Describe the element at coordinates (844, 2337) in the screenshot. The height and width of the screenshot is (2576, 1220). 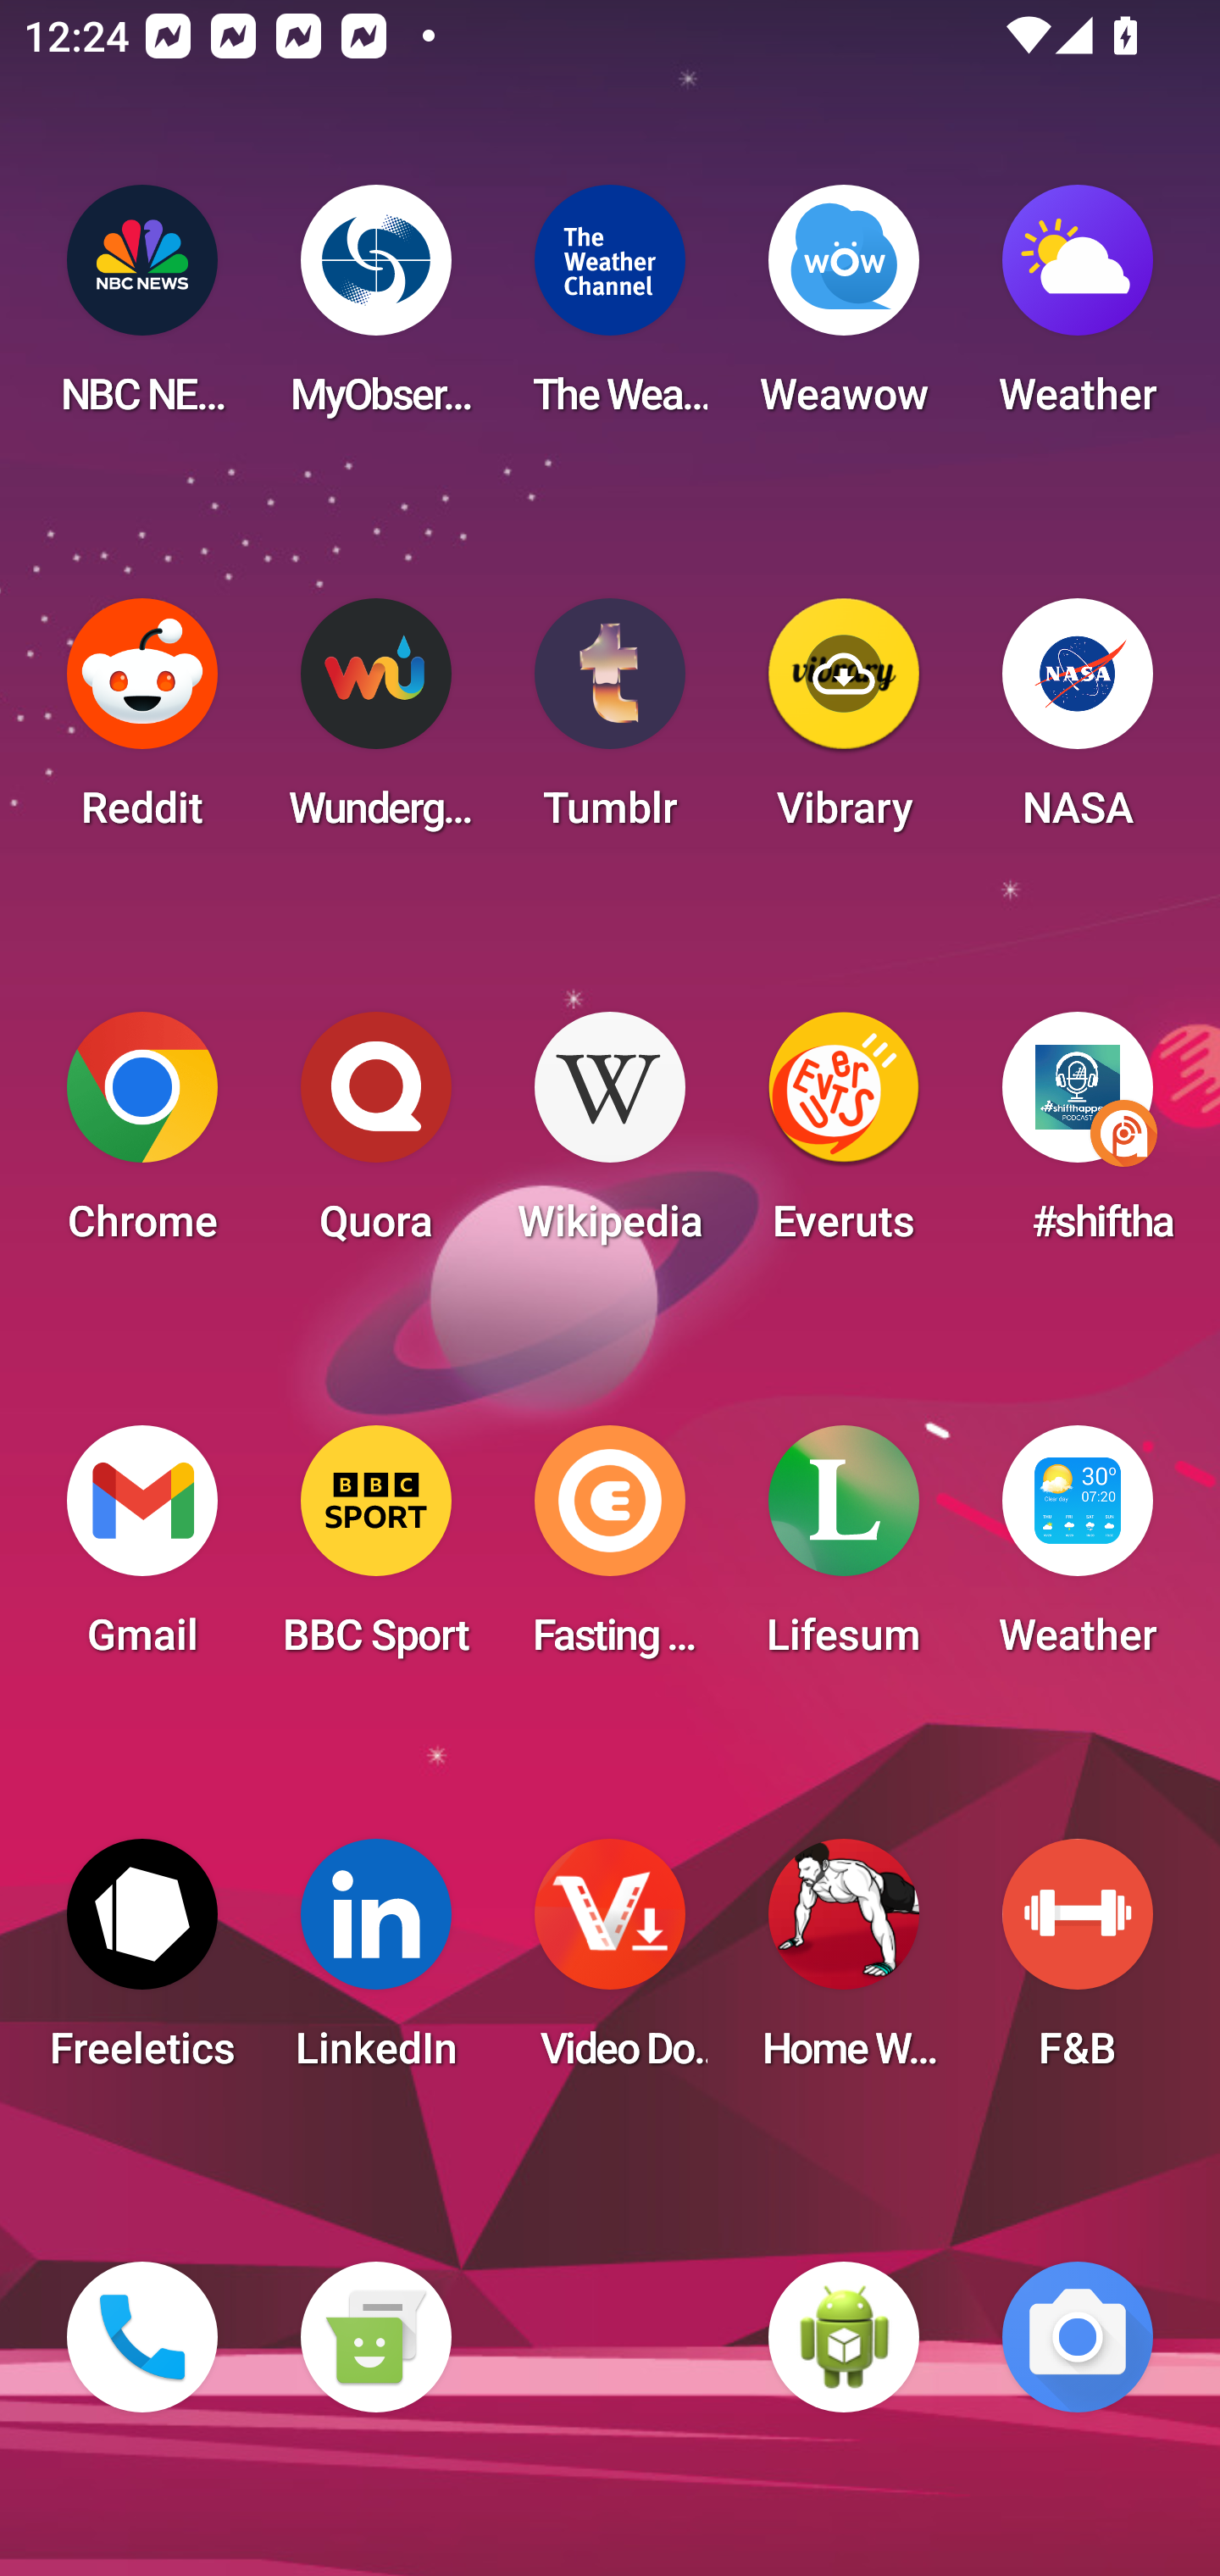
I see `WebView Browser Tester` at that location.